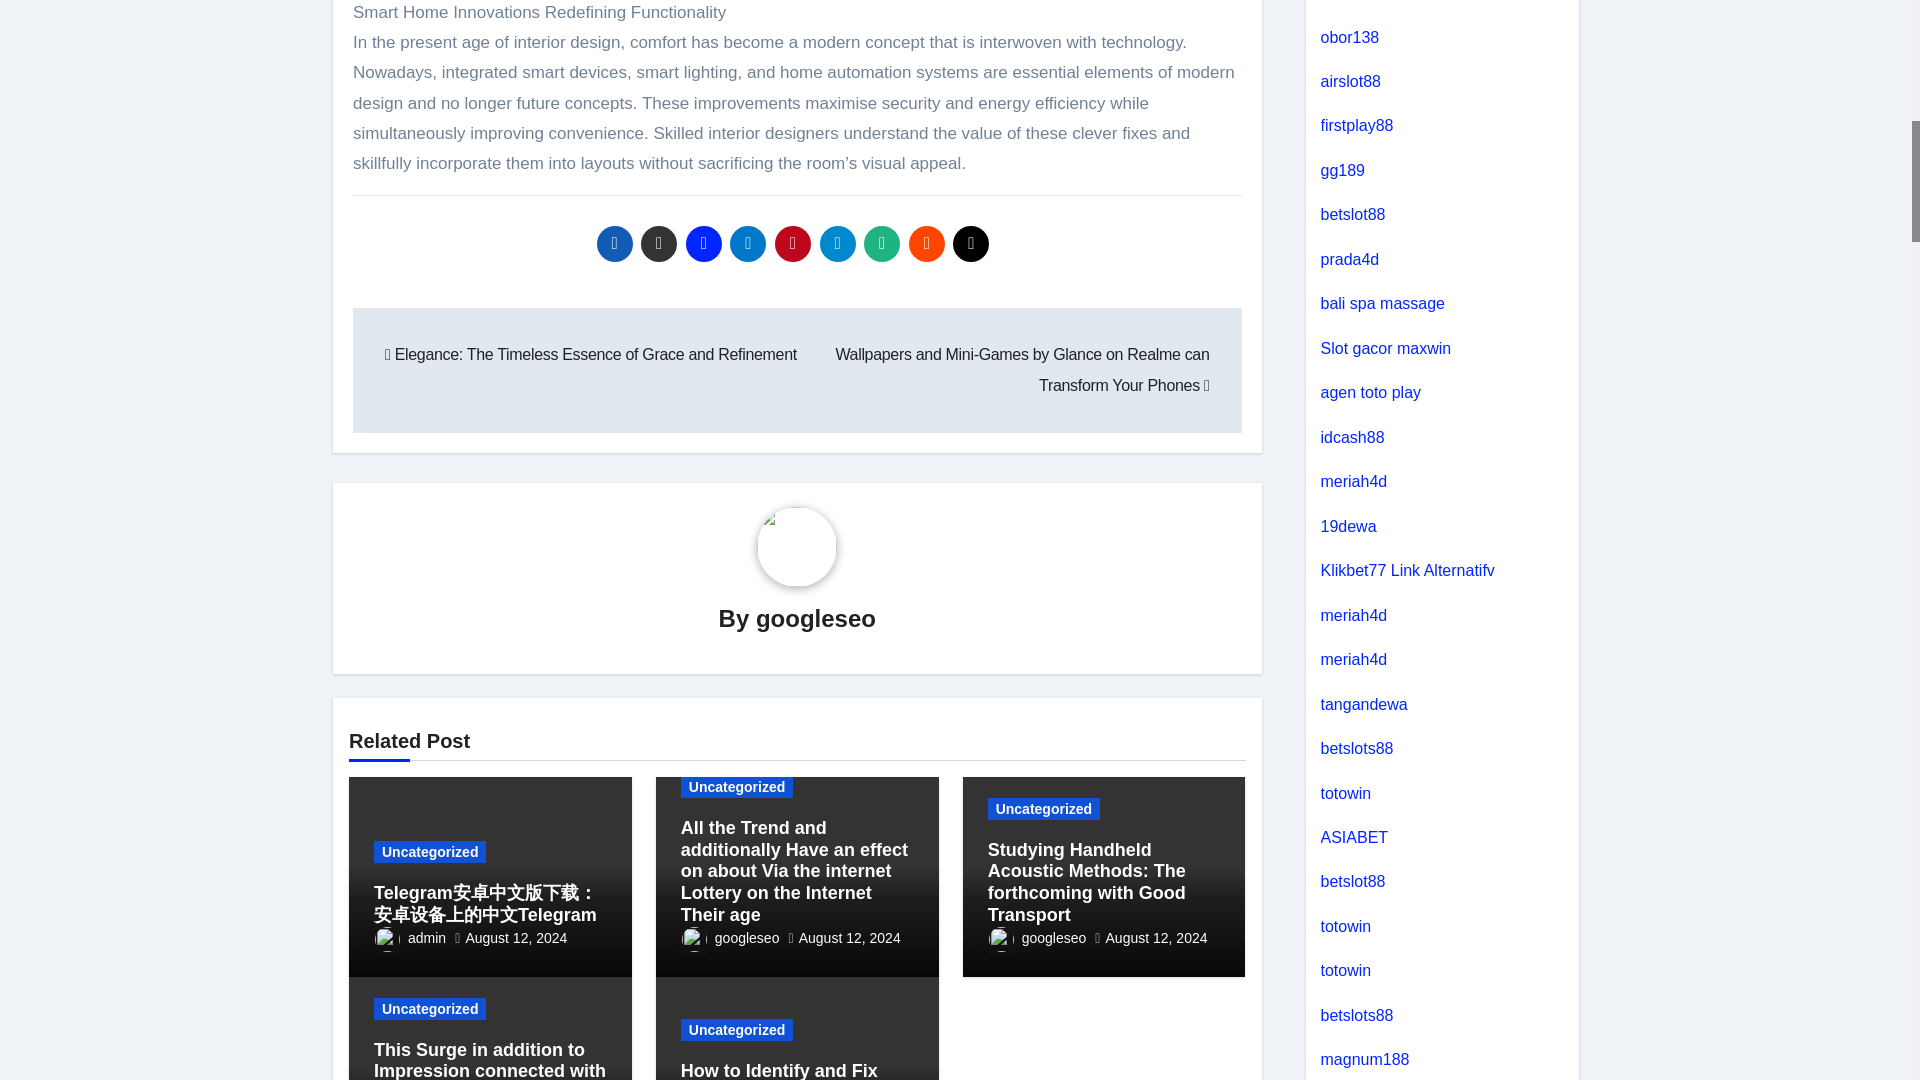  Describe the element at coordinates (590, 354) in the screenshot. I see `Elegance: The Timeless Essence of Grace and Refinement` at that location.